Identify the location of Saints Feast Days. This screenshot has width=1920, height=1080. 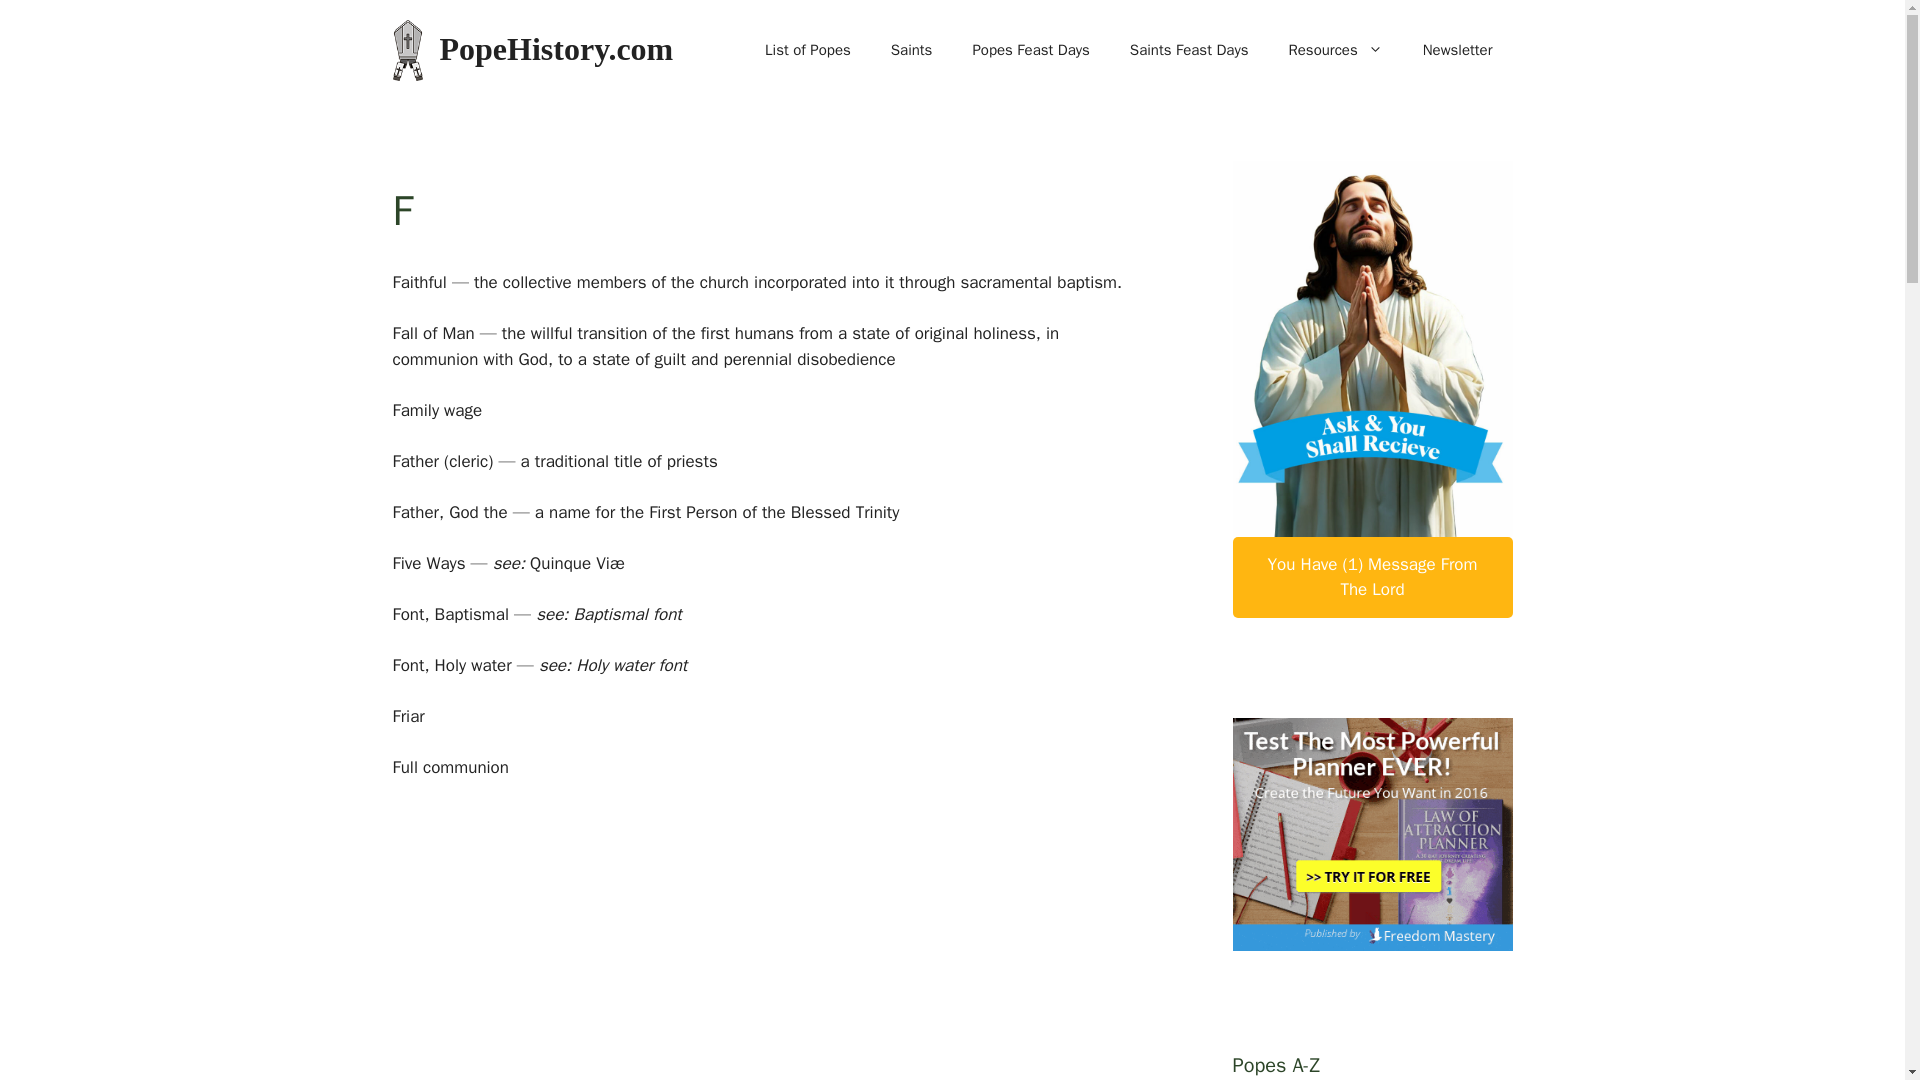
(1189, 50).